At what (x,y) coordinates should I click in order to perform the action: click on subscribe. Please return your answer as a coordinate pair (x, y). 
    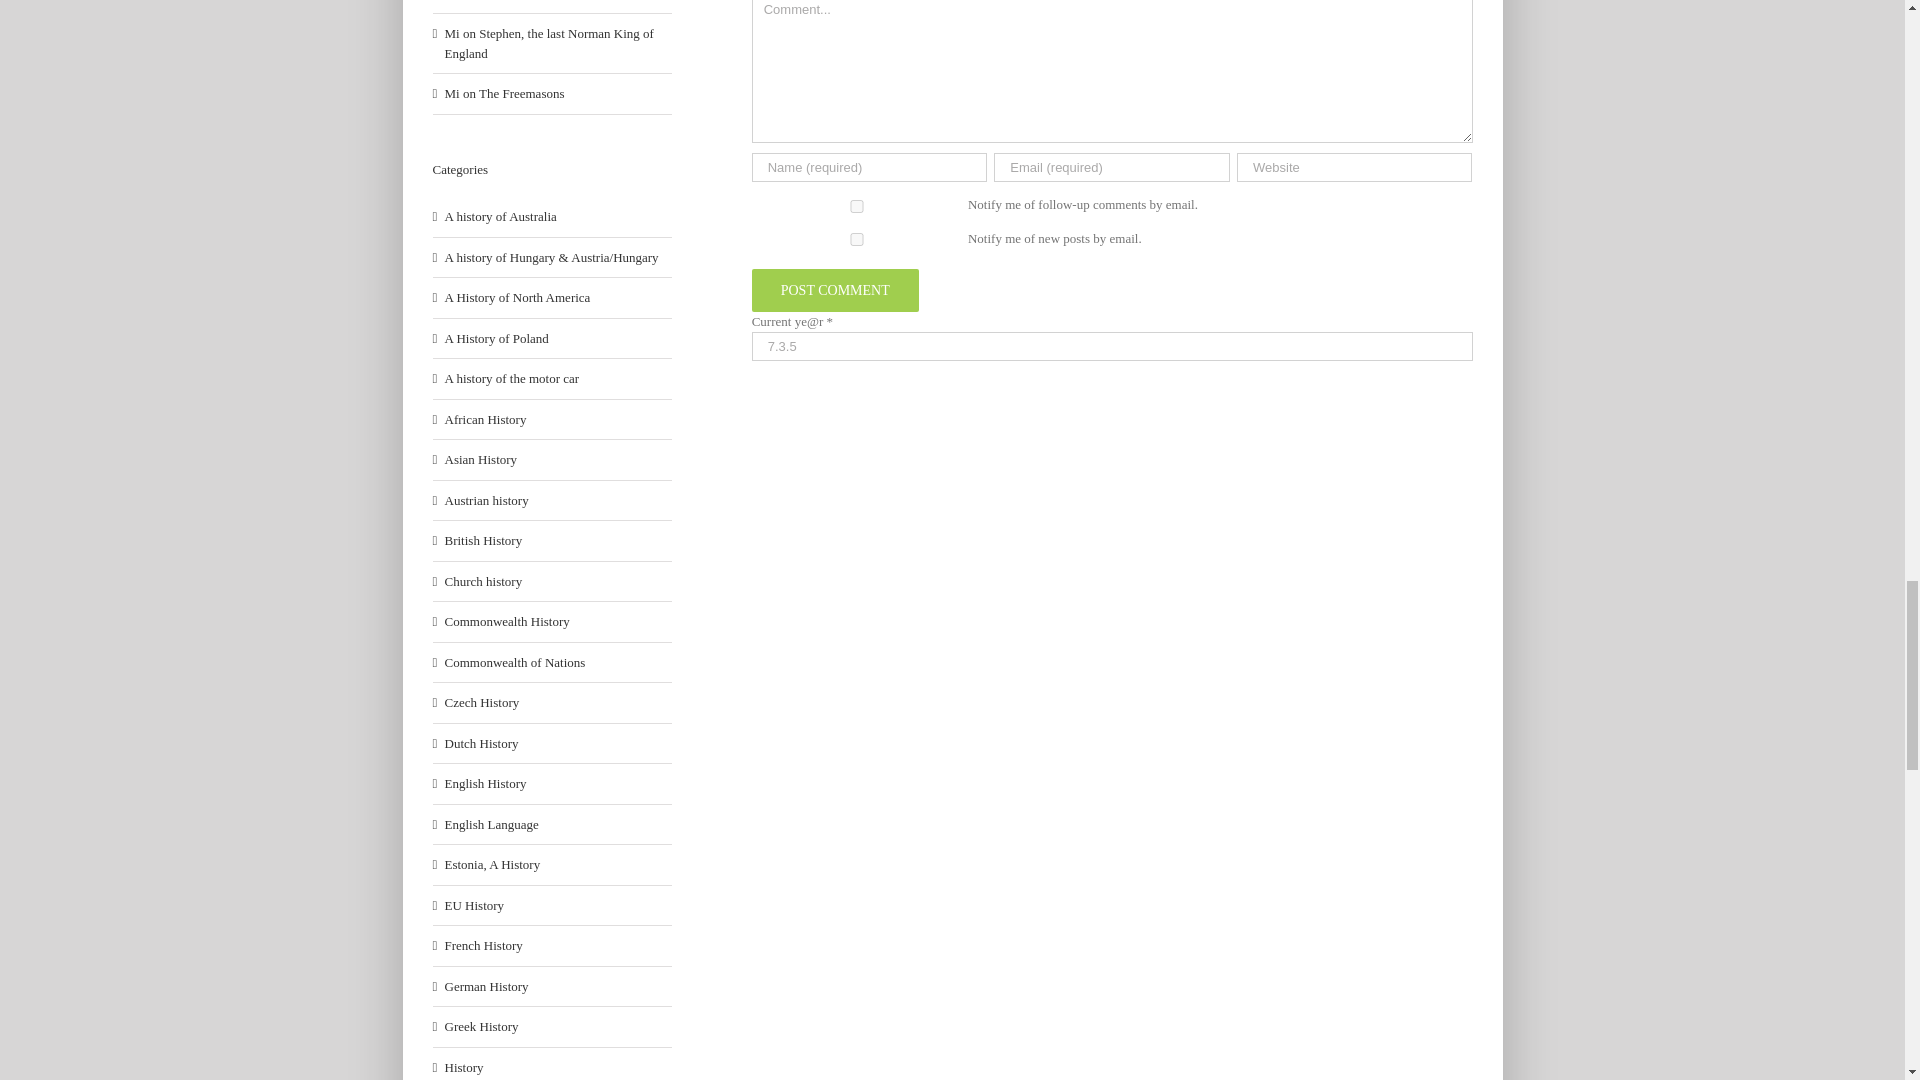
    Looking at the image, I should click on (857, 240).